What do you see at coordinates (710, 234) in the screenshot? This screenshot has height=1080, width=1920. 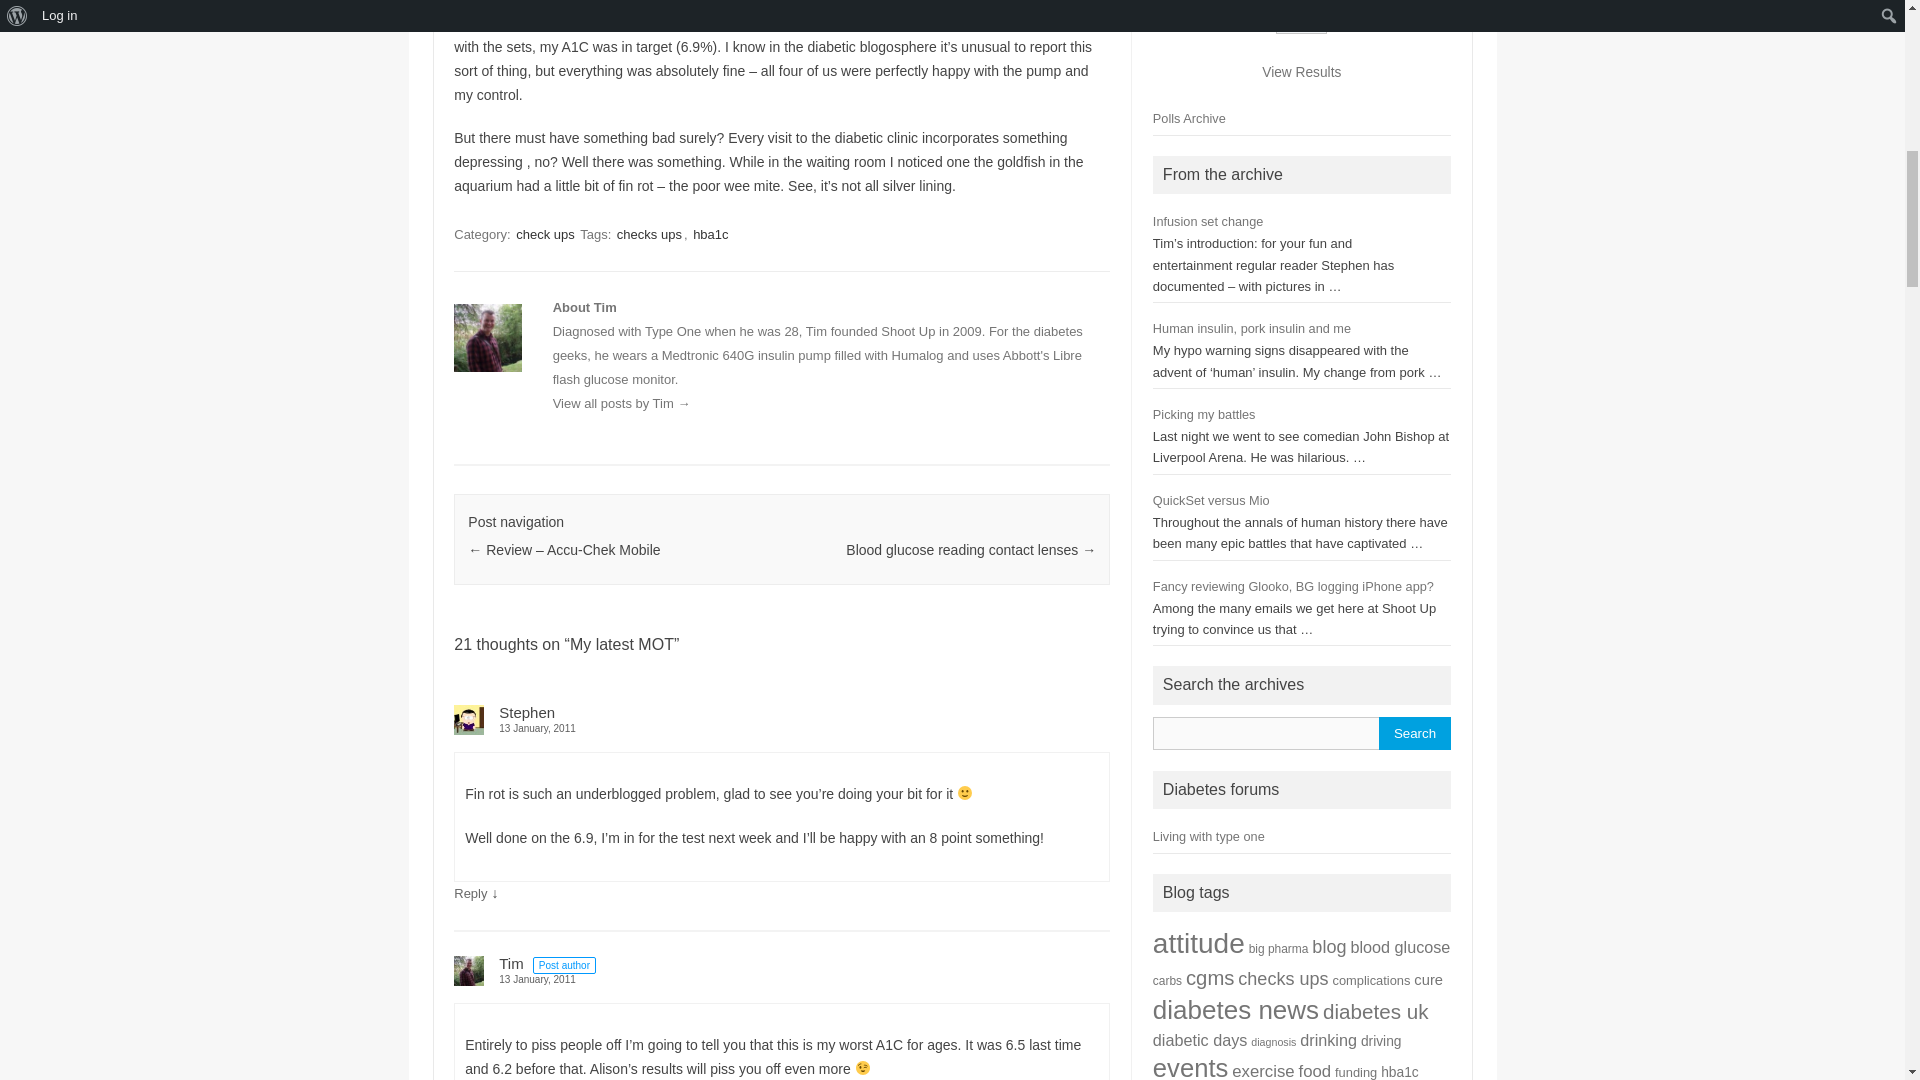 I see `hba1c` at bounding box center [710, 234].